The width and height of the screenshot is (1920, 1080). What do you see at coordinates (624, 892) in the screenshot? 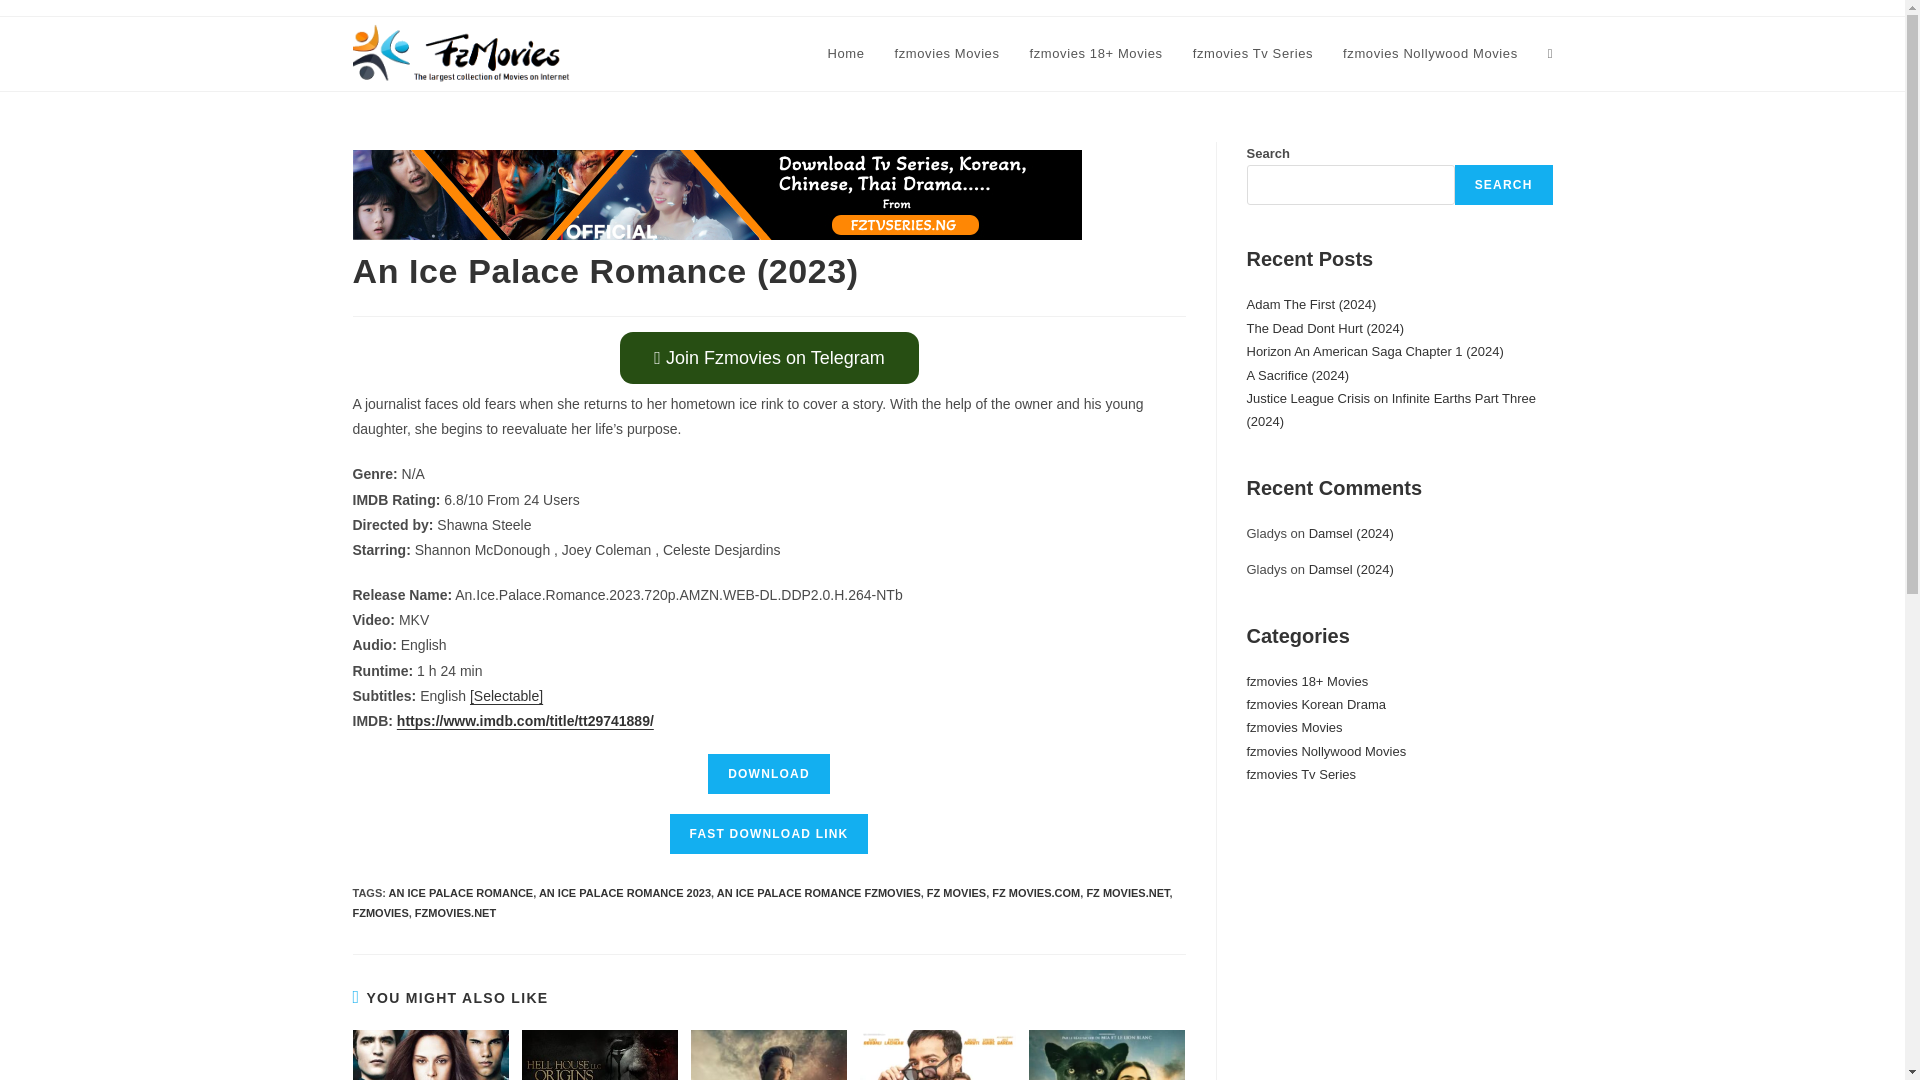
I see `AN ICE PALACE ROMANCE 2023` at bounding box center [624, 892].